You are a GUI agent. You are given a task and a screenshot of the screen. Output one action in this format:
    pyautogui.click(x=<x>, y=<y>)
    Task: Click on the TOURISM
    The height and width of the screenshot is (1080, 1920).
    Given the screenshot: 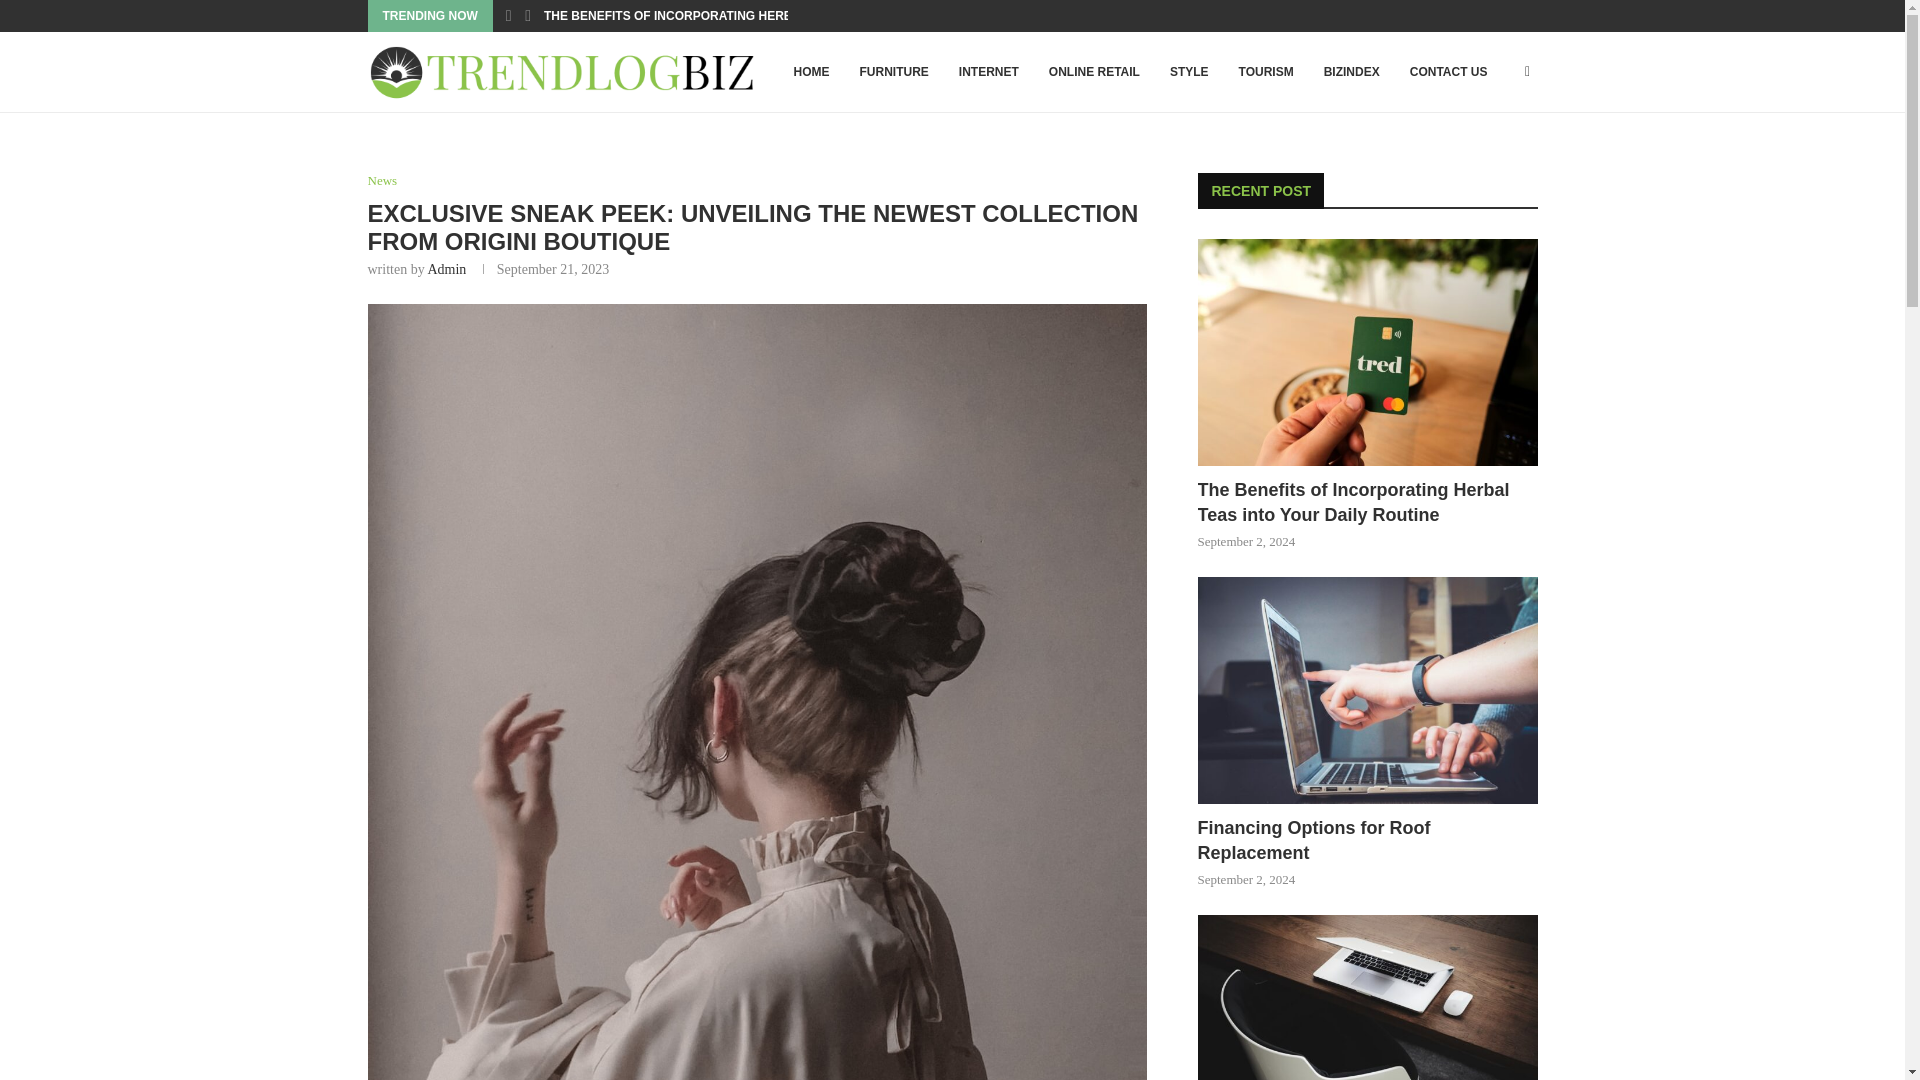 What is the action you would take?
    pyautogui.click(x=1266, y=72)
    